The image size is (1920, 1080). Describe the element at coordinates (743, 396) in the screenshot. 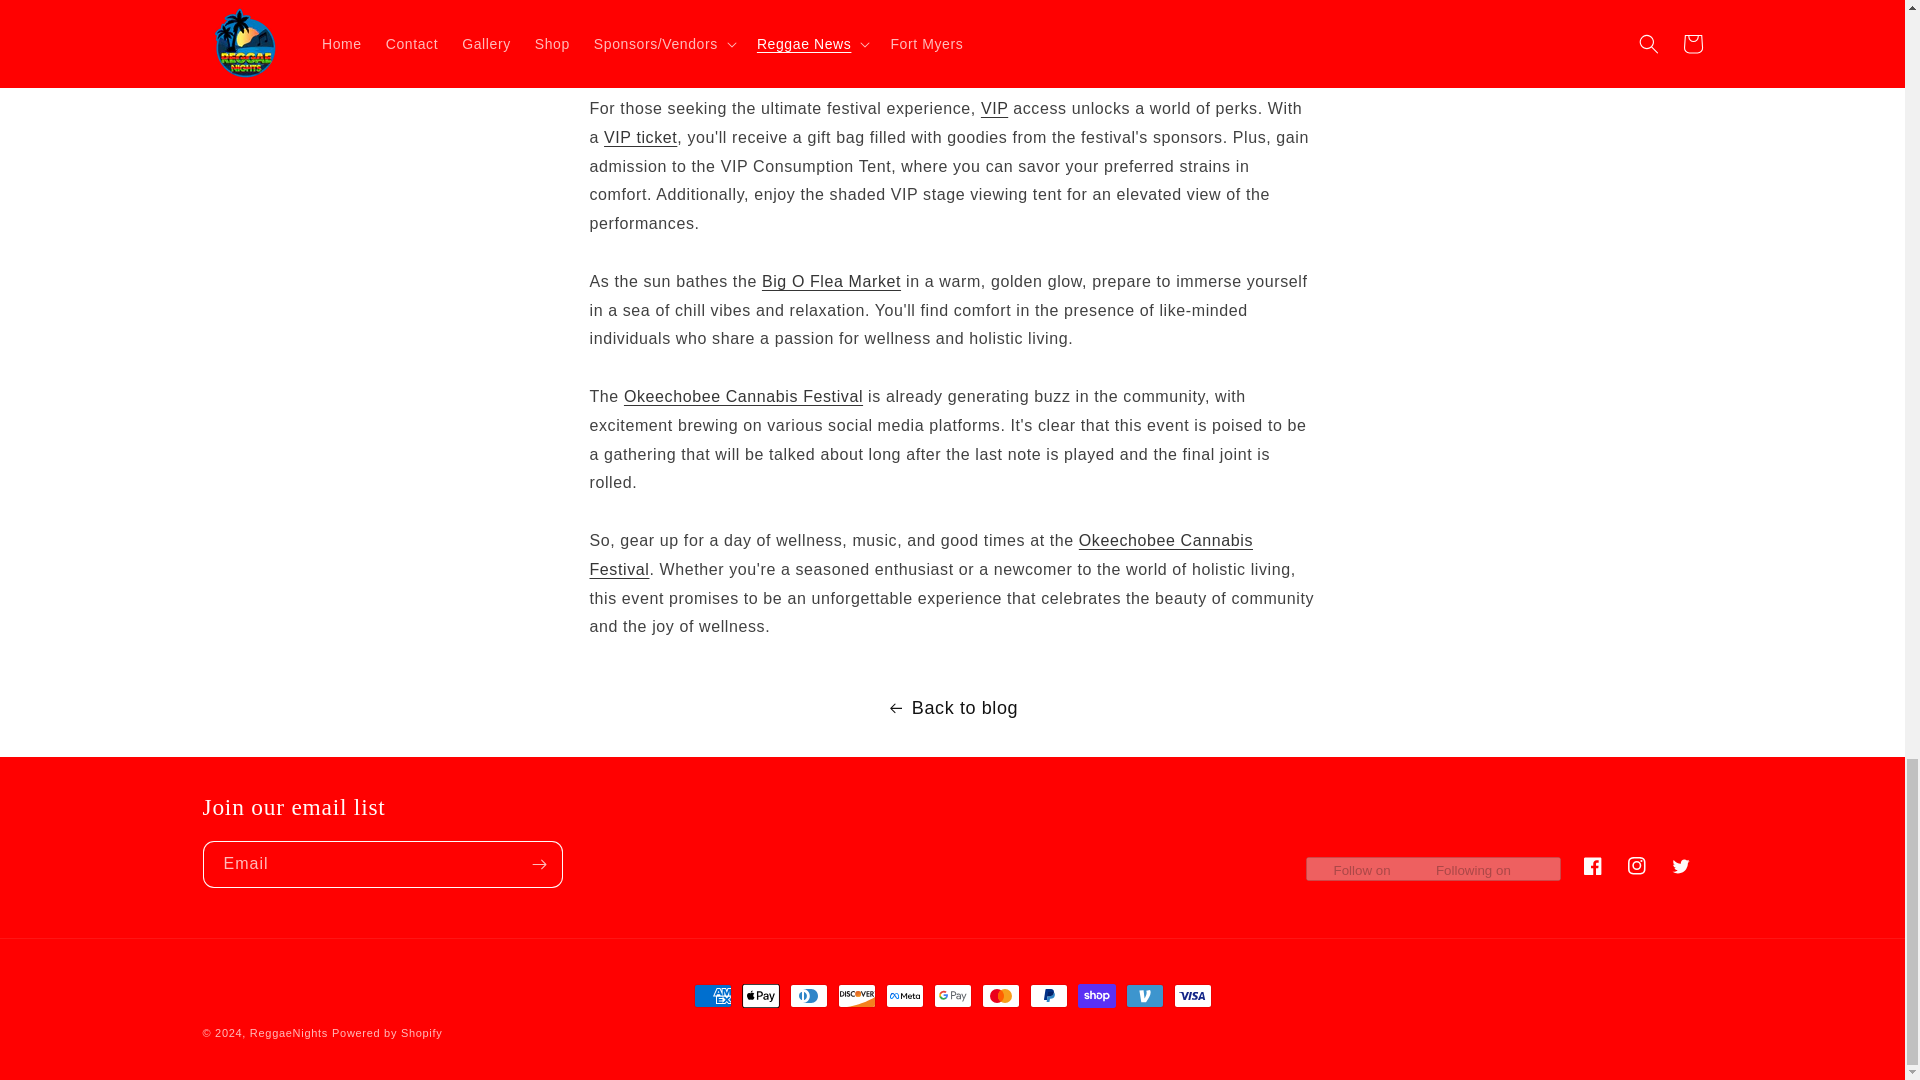

I see `Eventbrite Page` at that location.